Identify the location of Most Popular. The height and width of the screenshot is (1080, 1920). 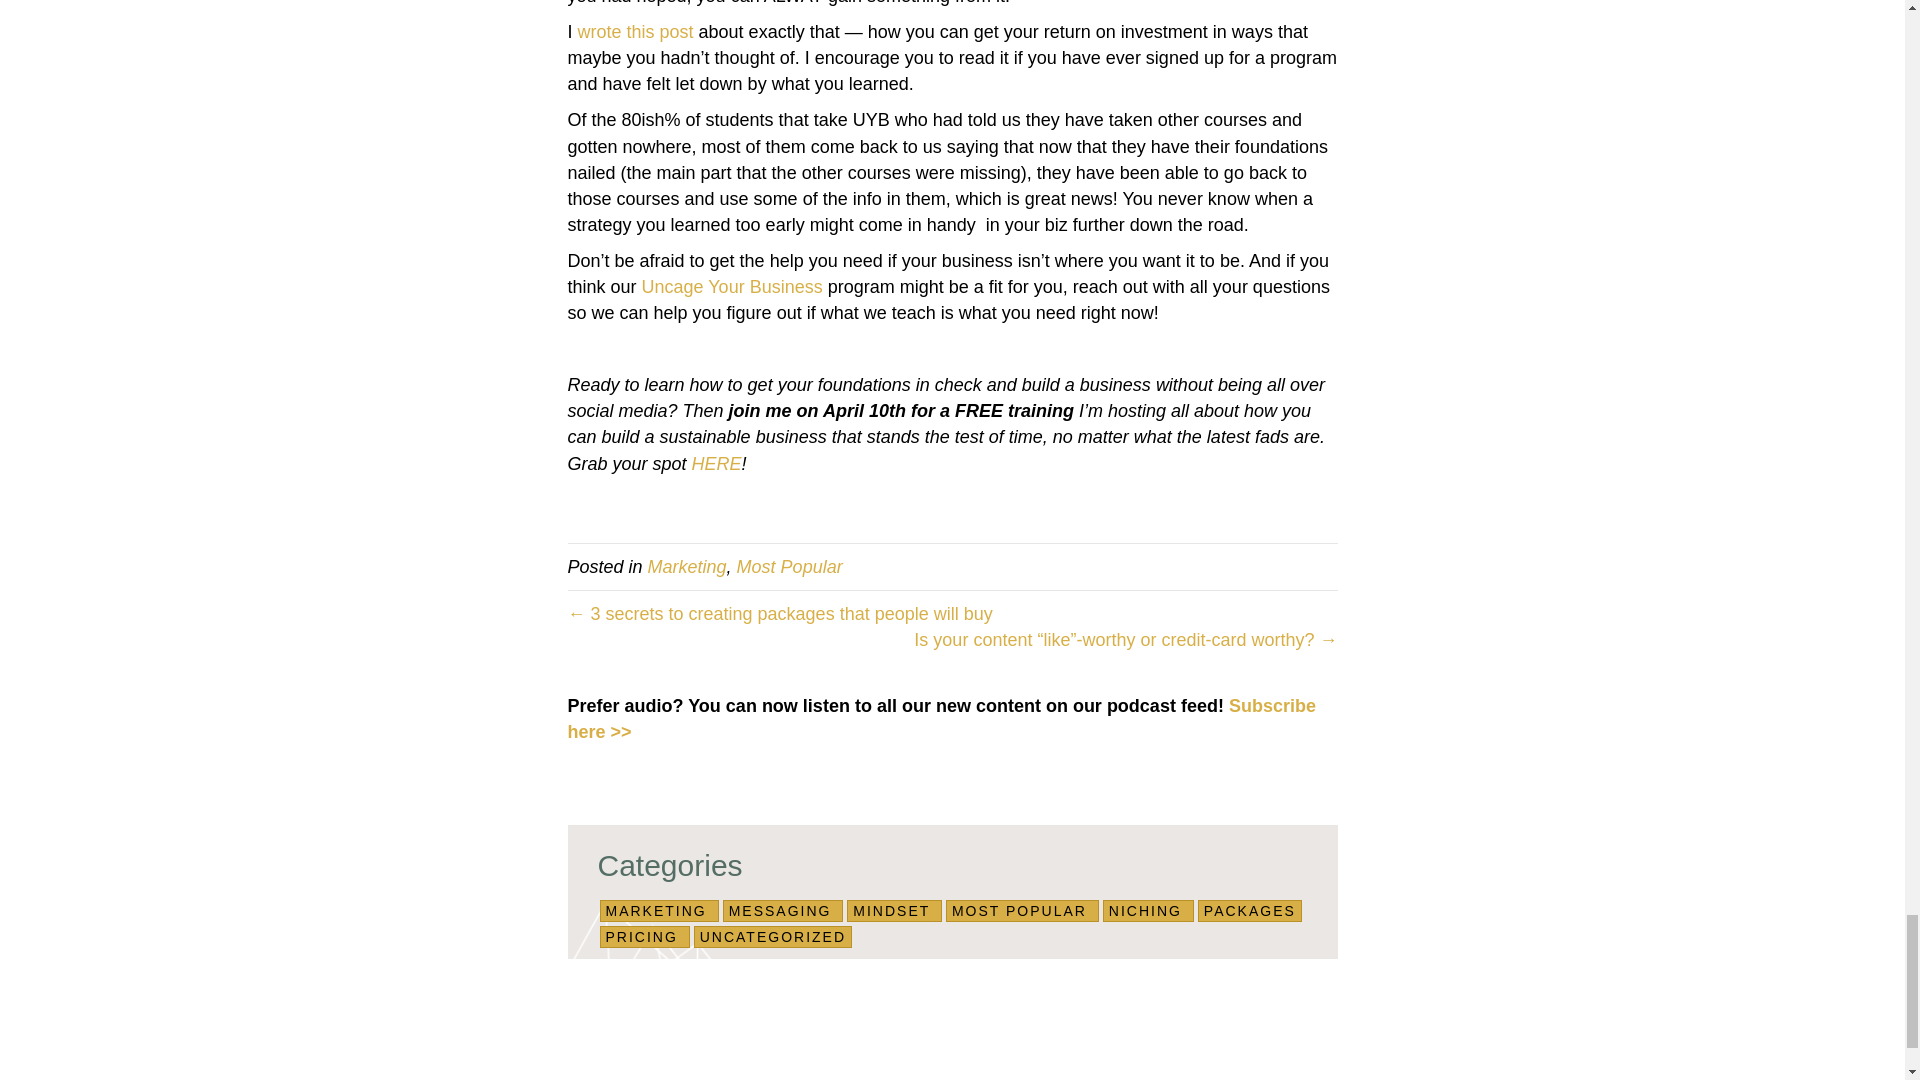
(790, 566).